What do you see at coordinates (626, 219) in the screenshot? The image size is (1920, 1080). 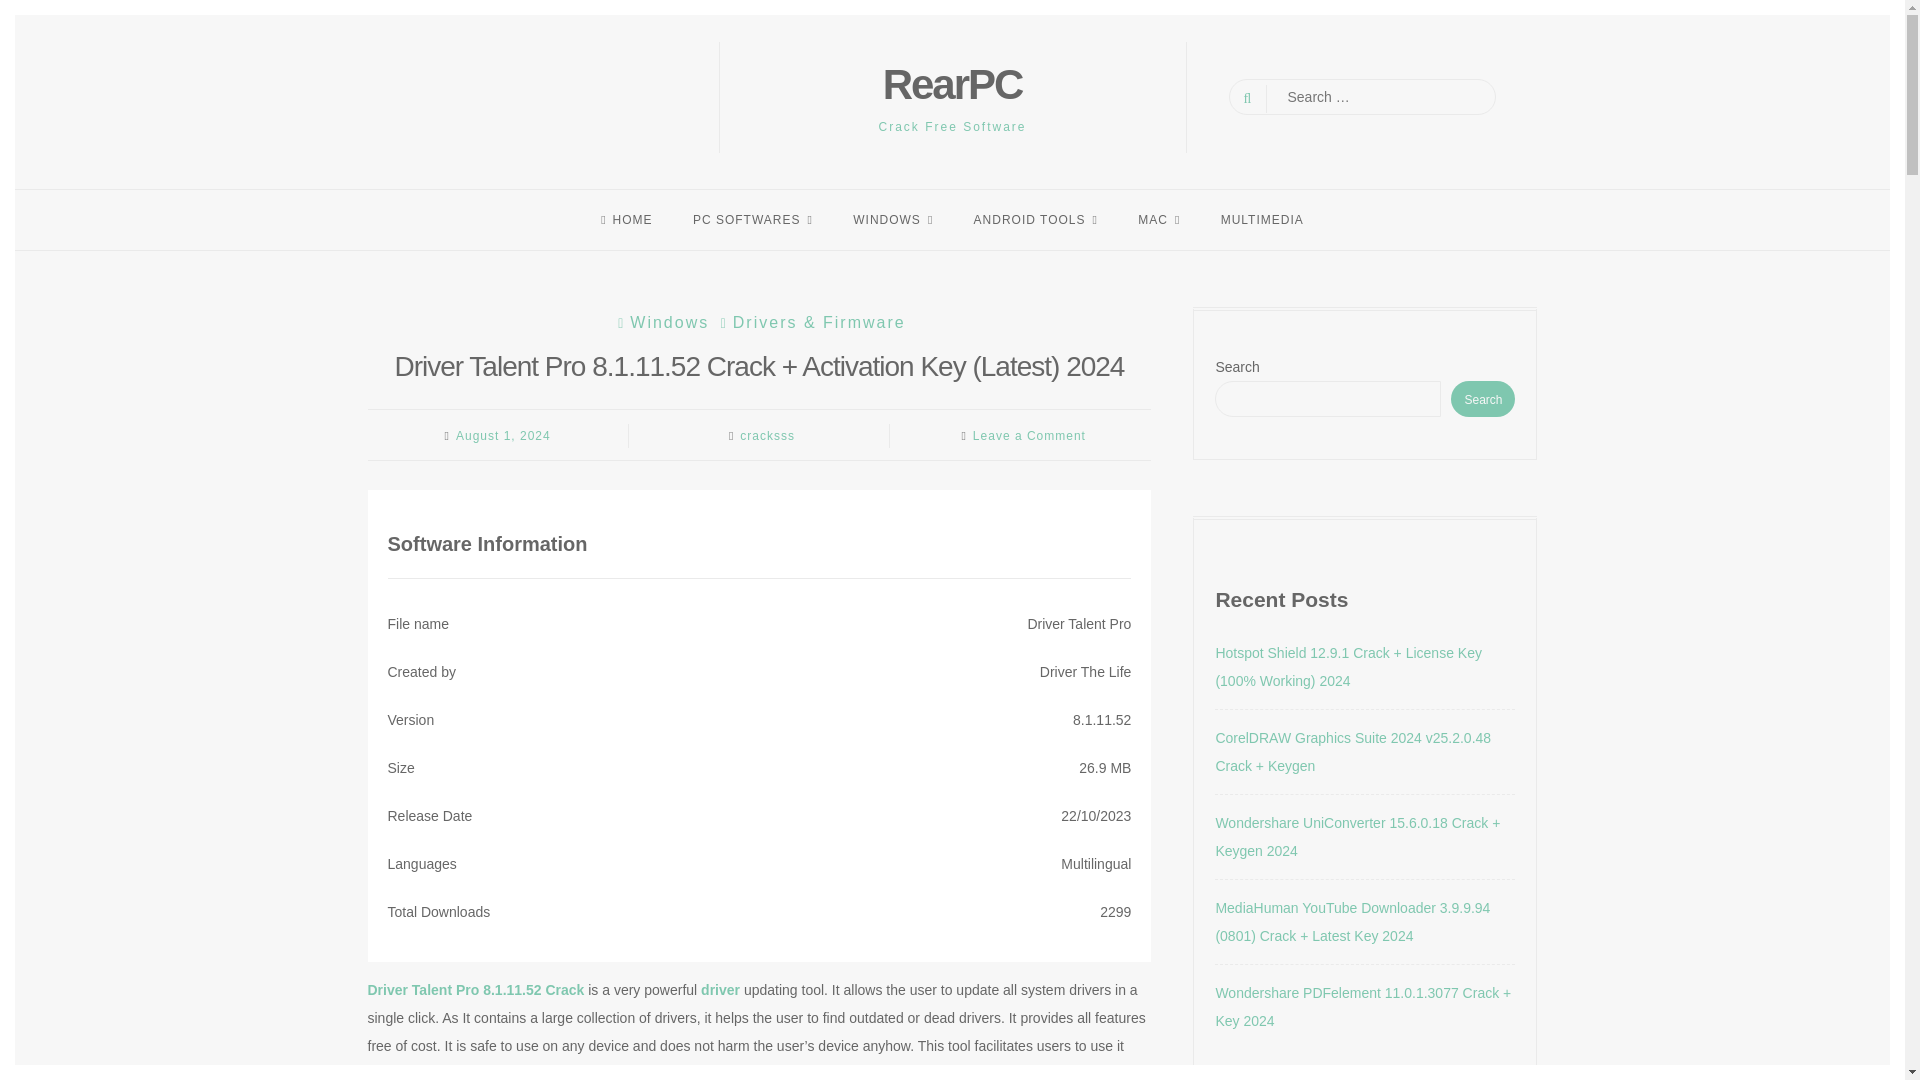 I see `HOME` at bounding box center [626, 219].